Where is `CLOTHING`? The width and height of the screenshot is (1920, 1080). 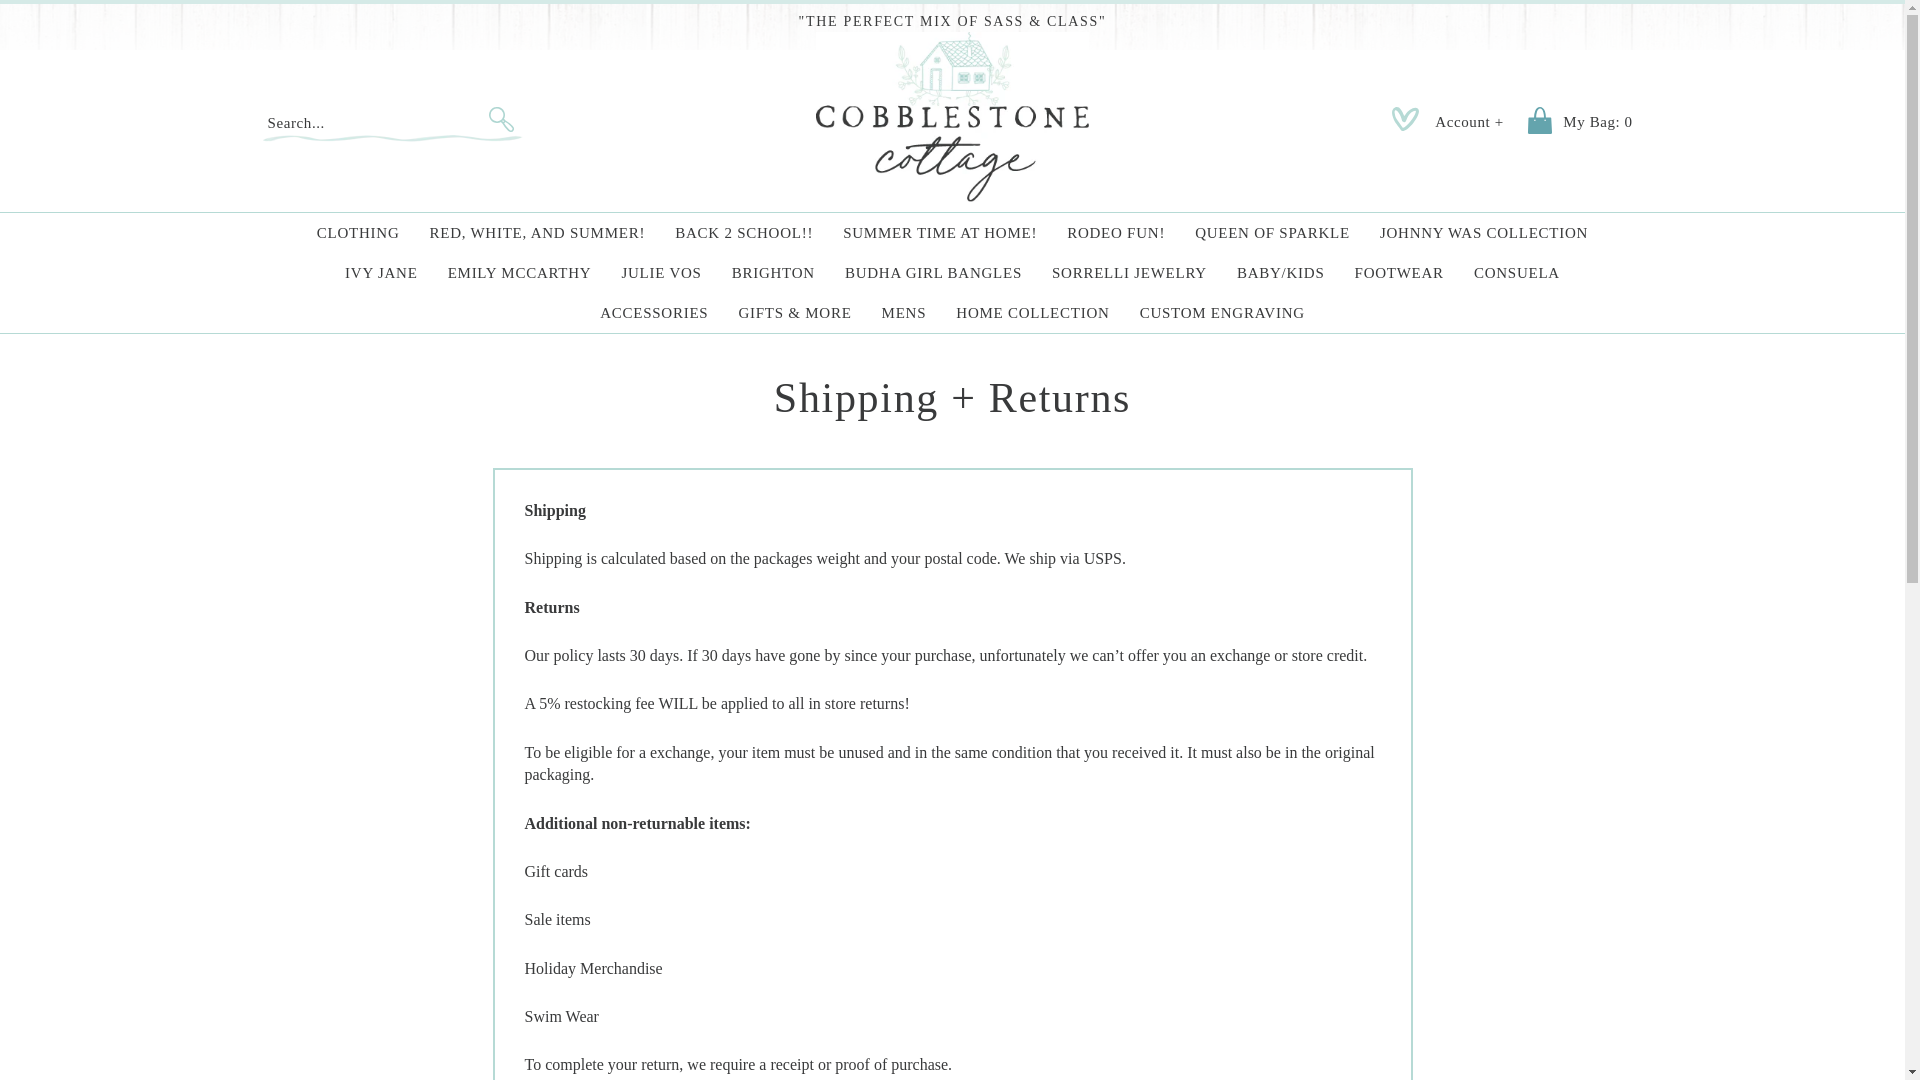 CLOTHING is located at coordinates (358, 232).